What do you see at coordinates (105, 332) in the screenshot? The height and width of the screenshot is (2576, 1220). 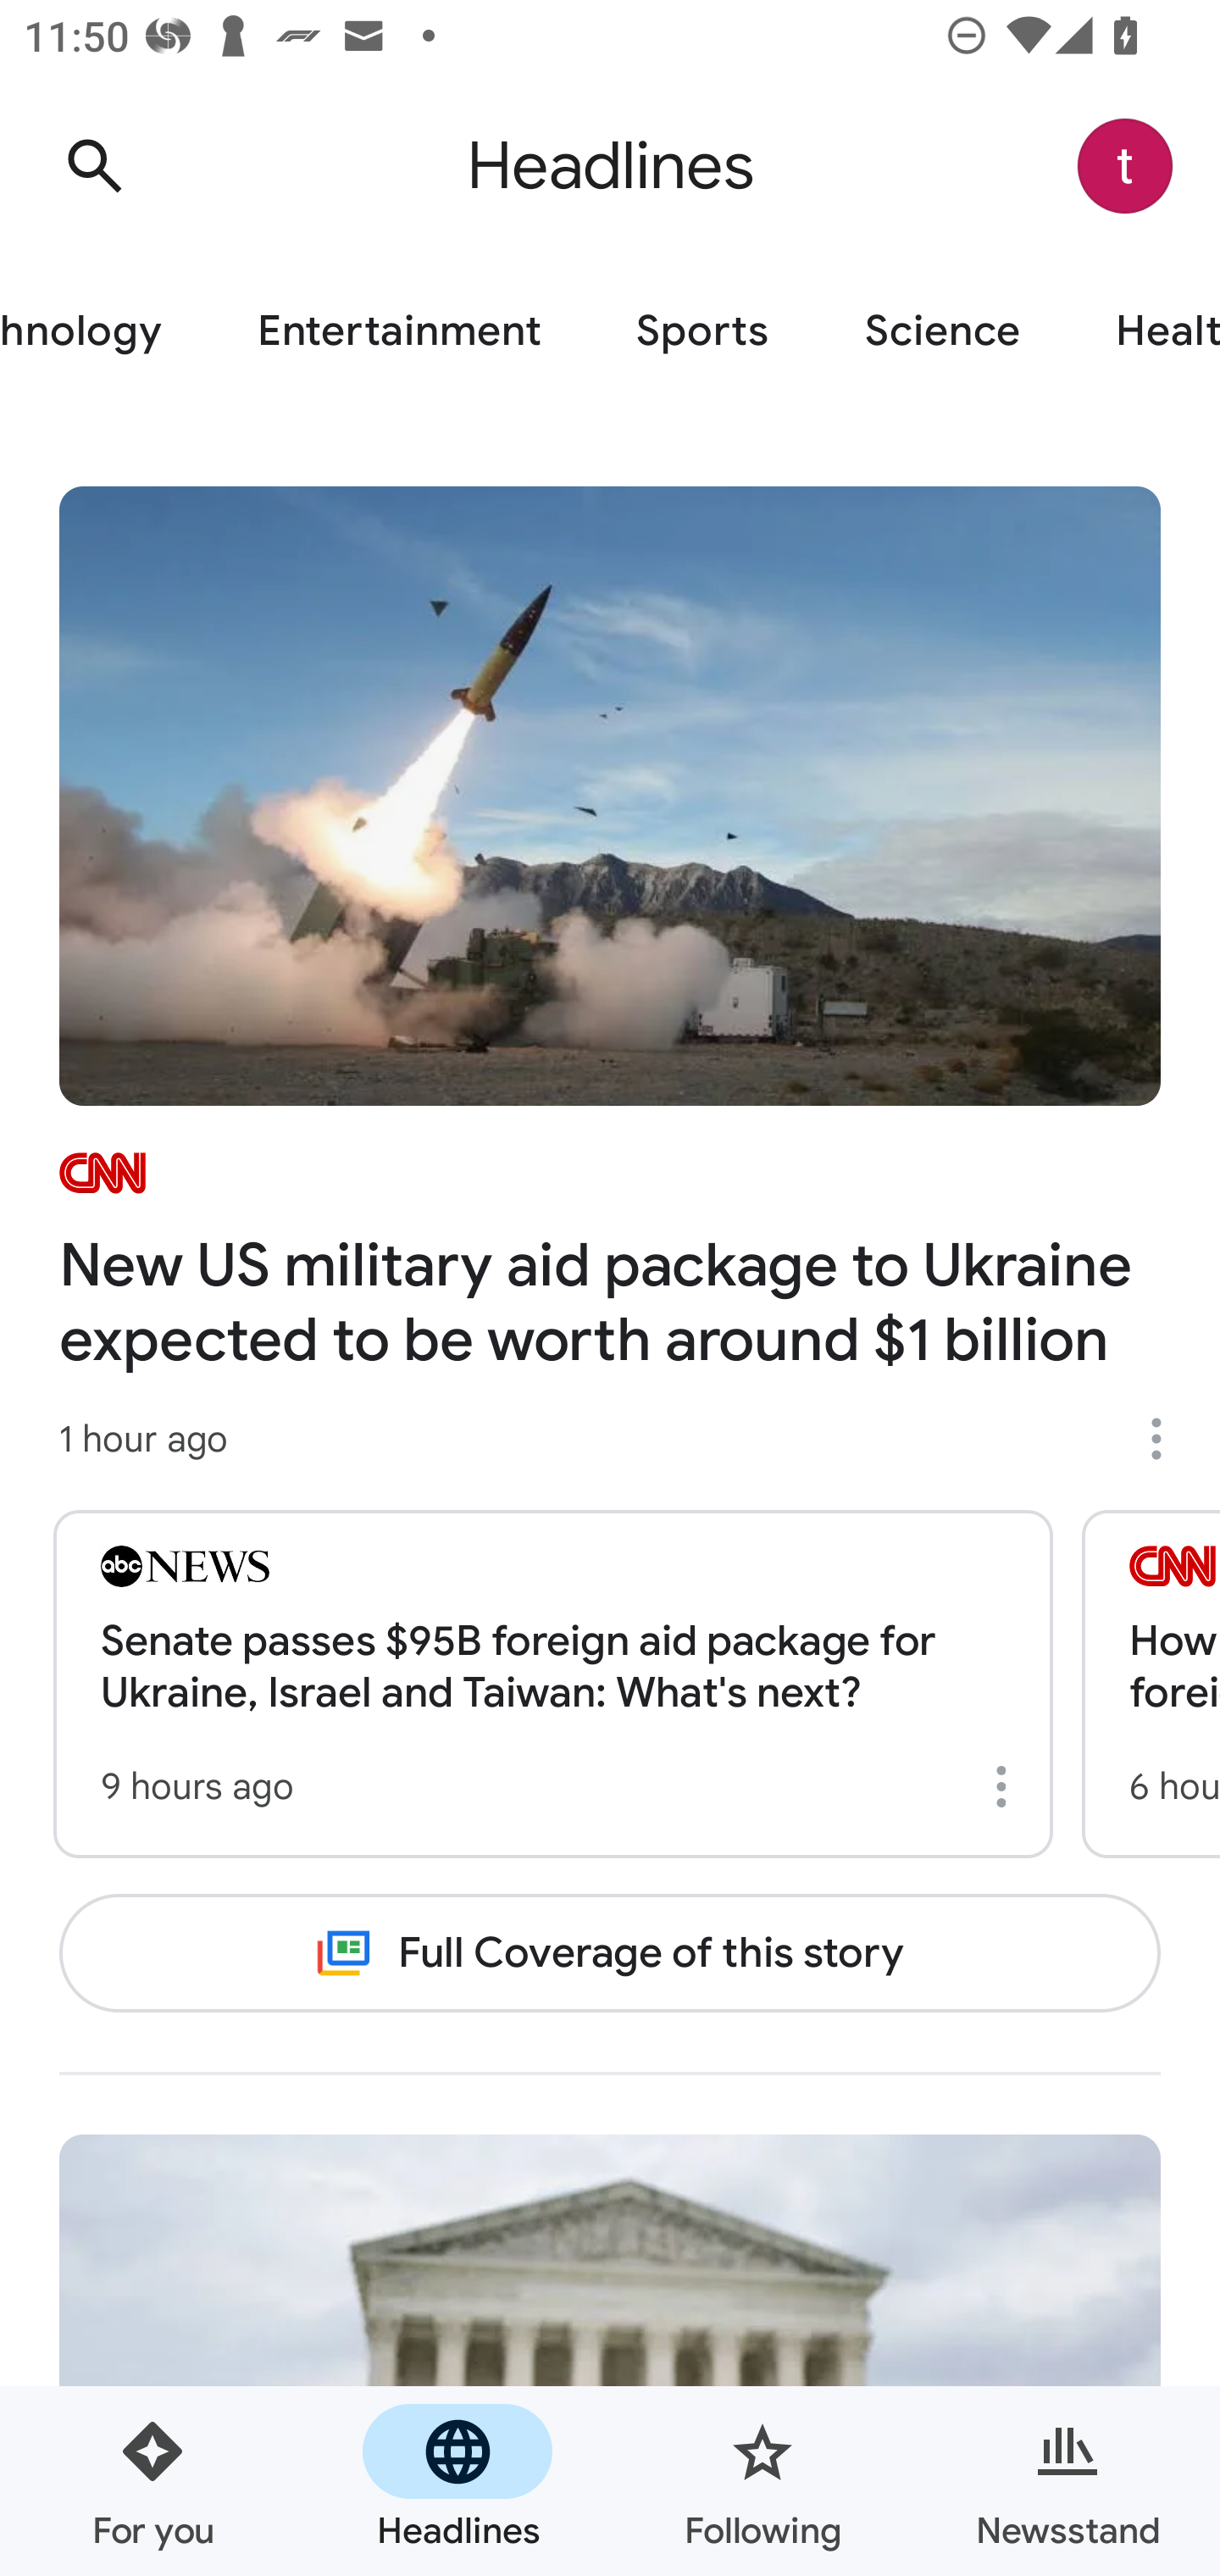 I see `Technology` at bounding box center [105, 332].